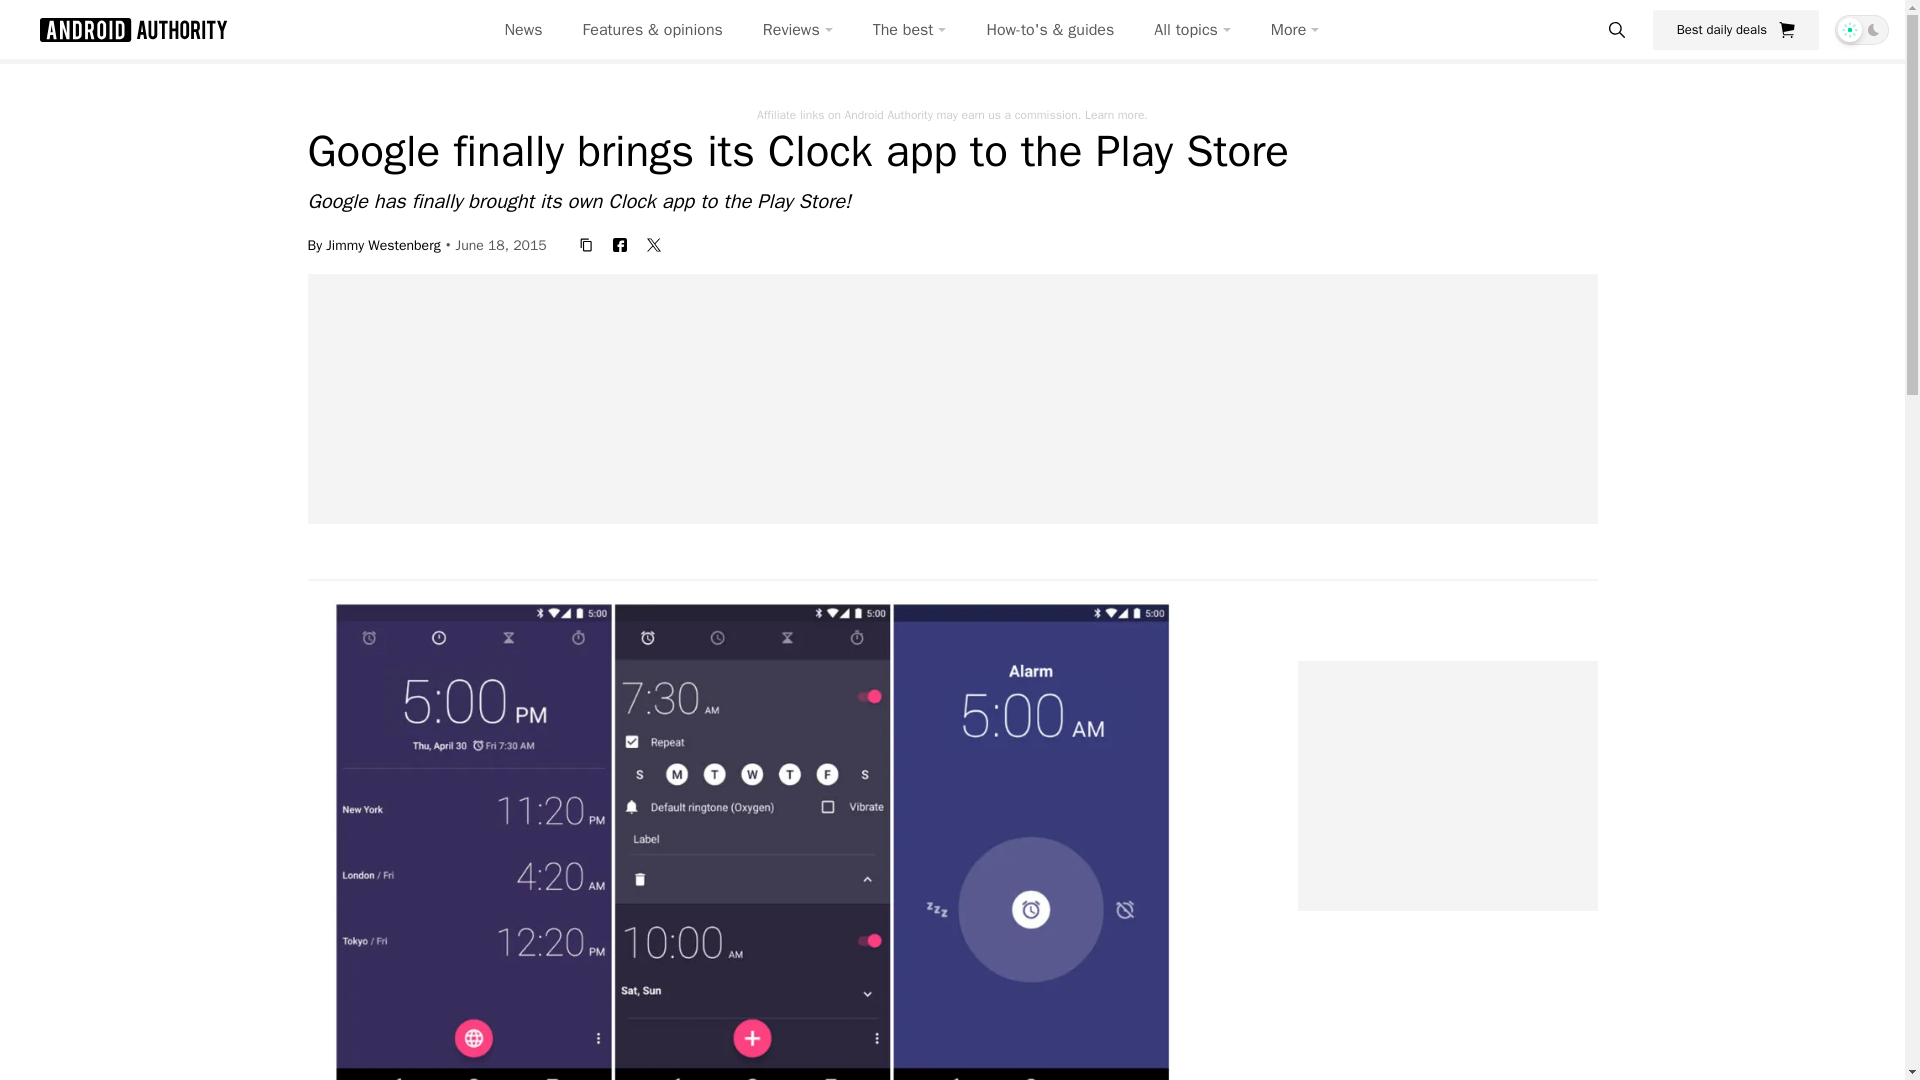 The image size is (1920, 1080). I want to click on All topics, so click(1192, 30).